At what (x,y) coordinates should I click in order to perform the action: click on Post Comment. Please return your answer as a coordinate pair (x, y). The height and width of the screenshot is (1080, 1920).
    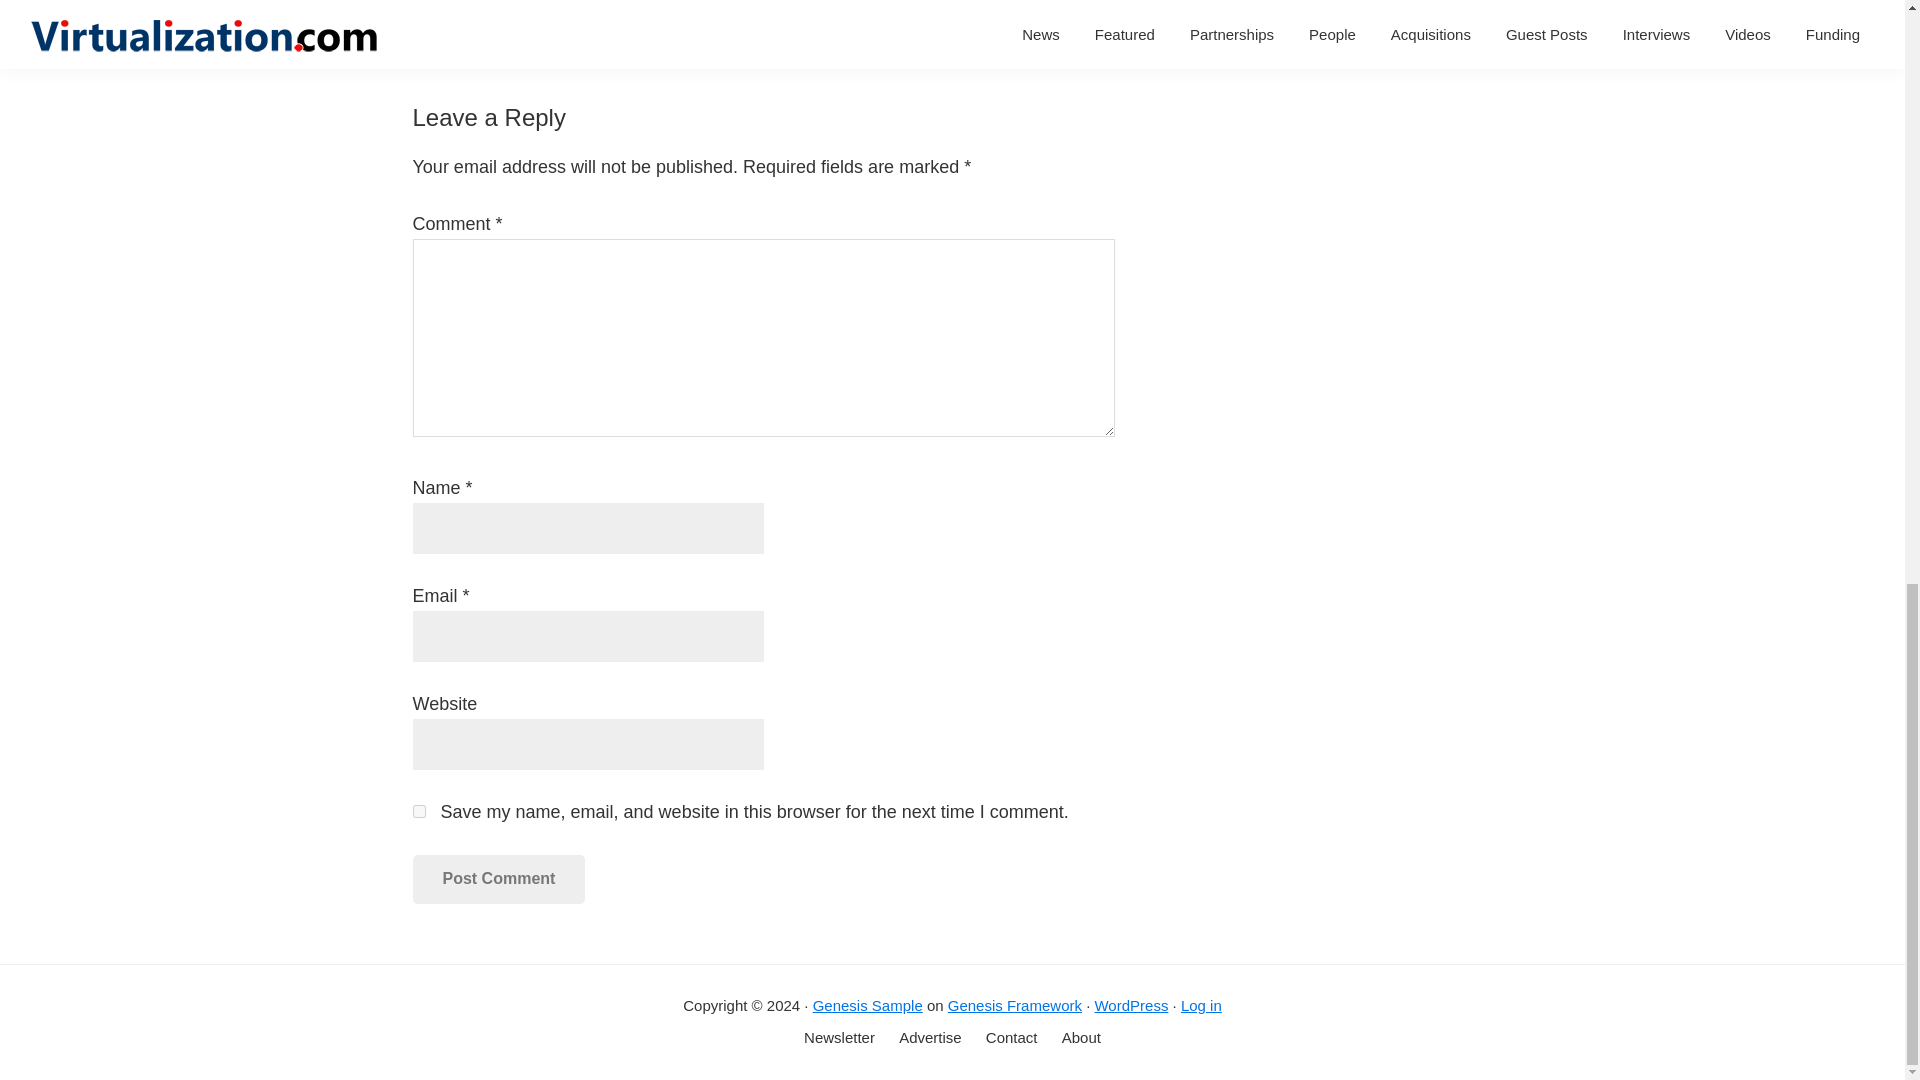
    Looking at the image, I should click on (498, 878).